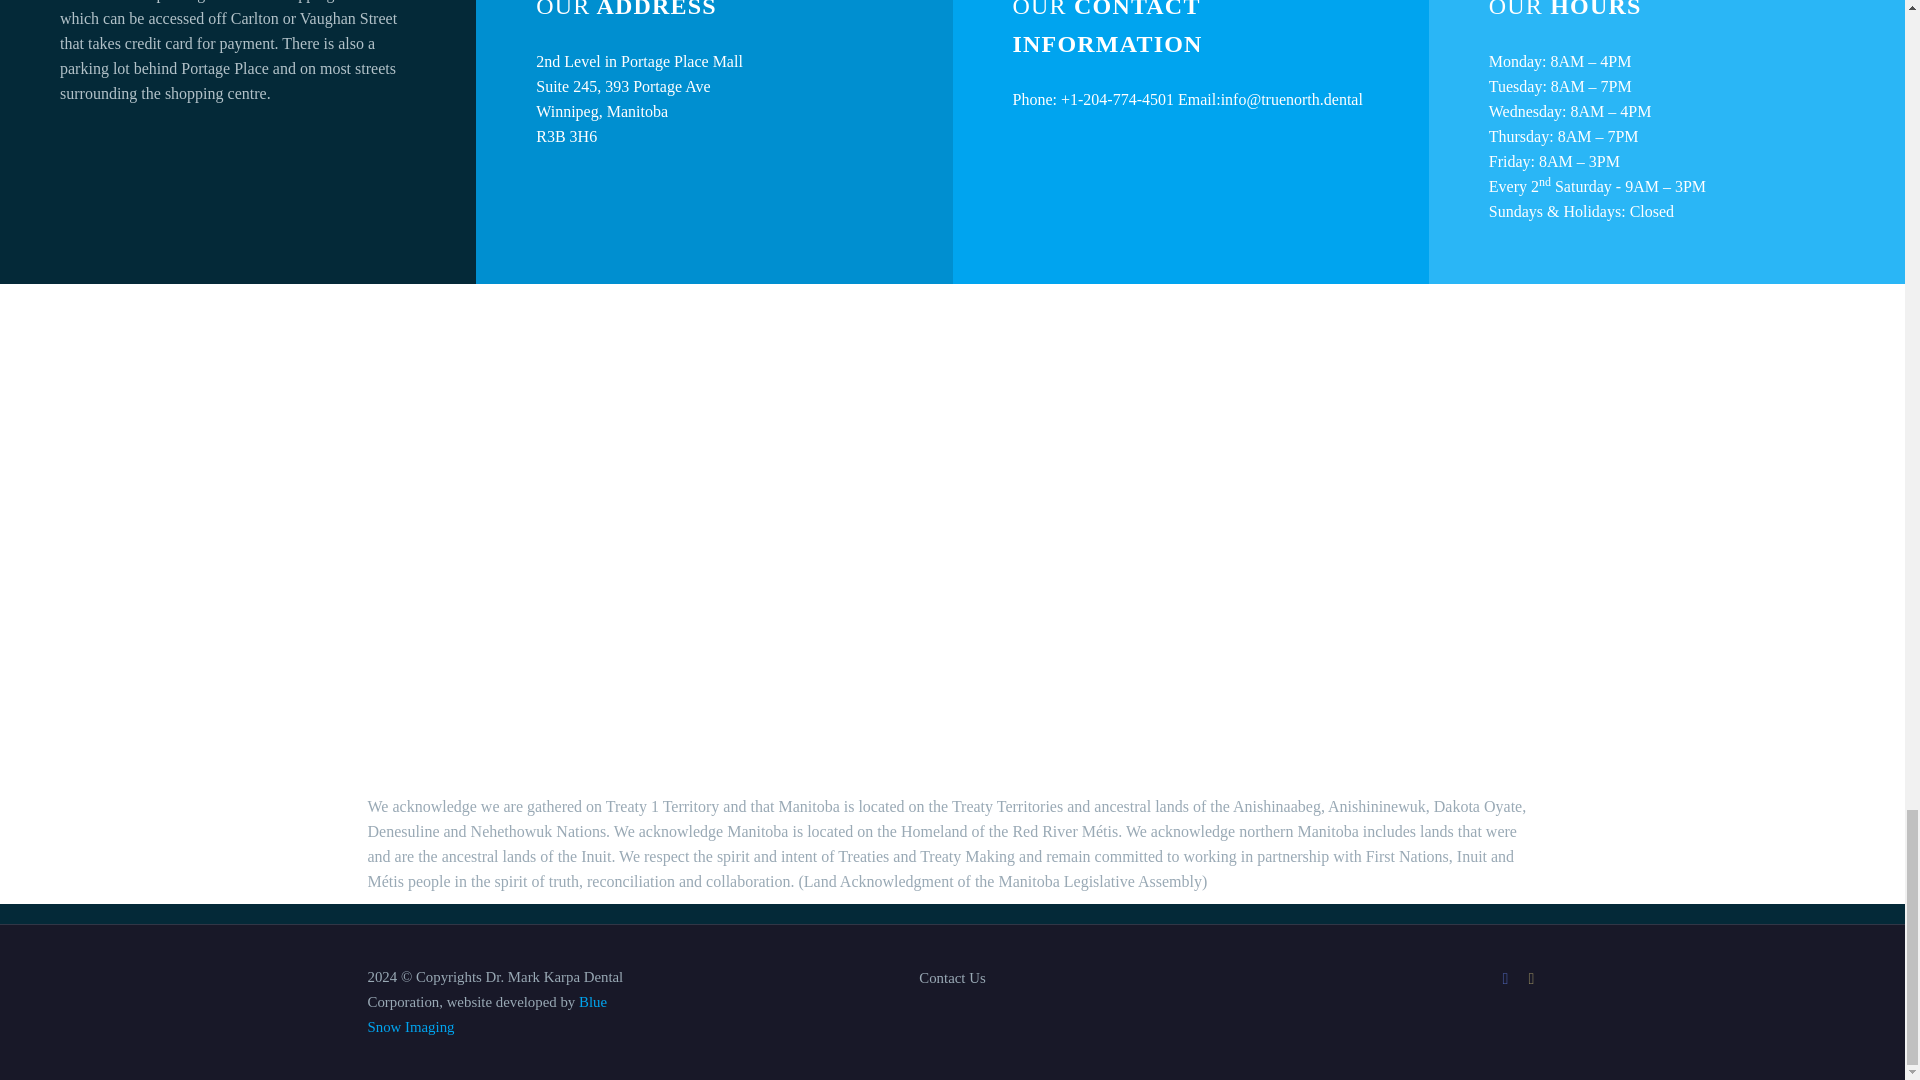 This screenshot has width=1920, height=1080. Describe the element at coordinates (1532, 978) in the screenshot. I see `Instagram` at that location.